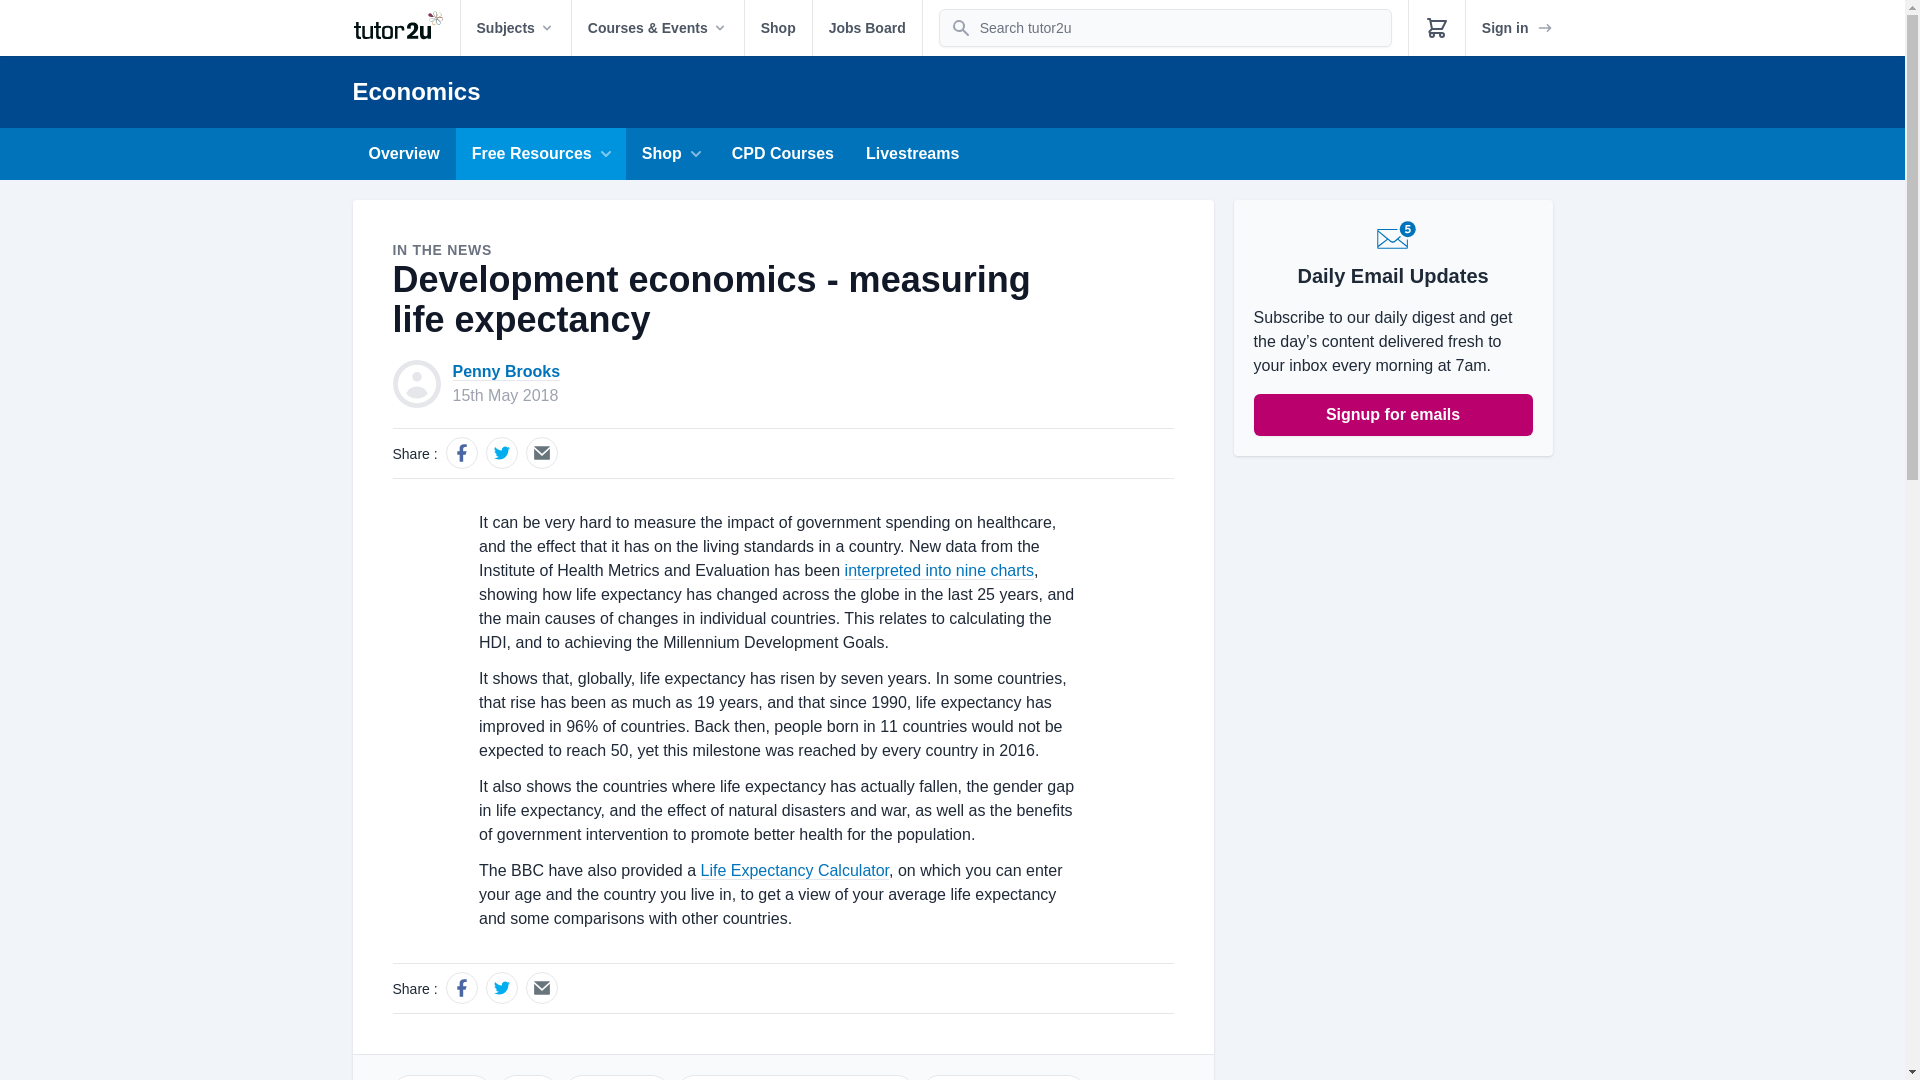  I want to click on Economics, so click(416, 90).